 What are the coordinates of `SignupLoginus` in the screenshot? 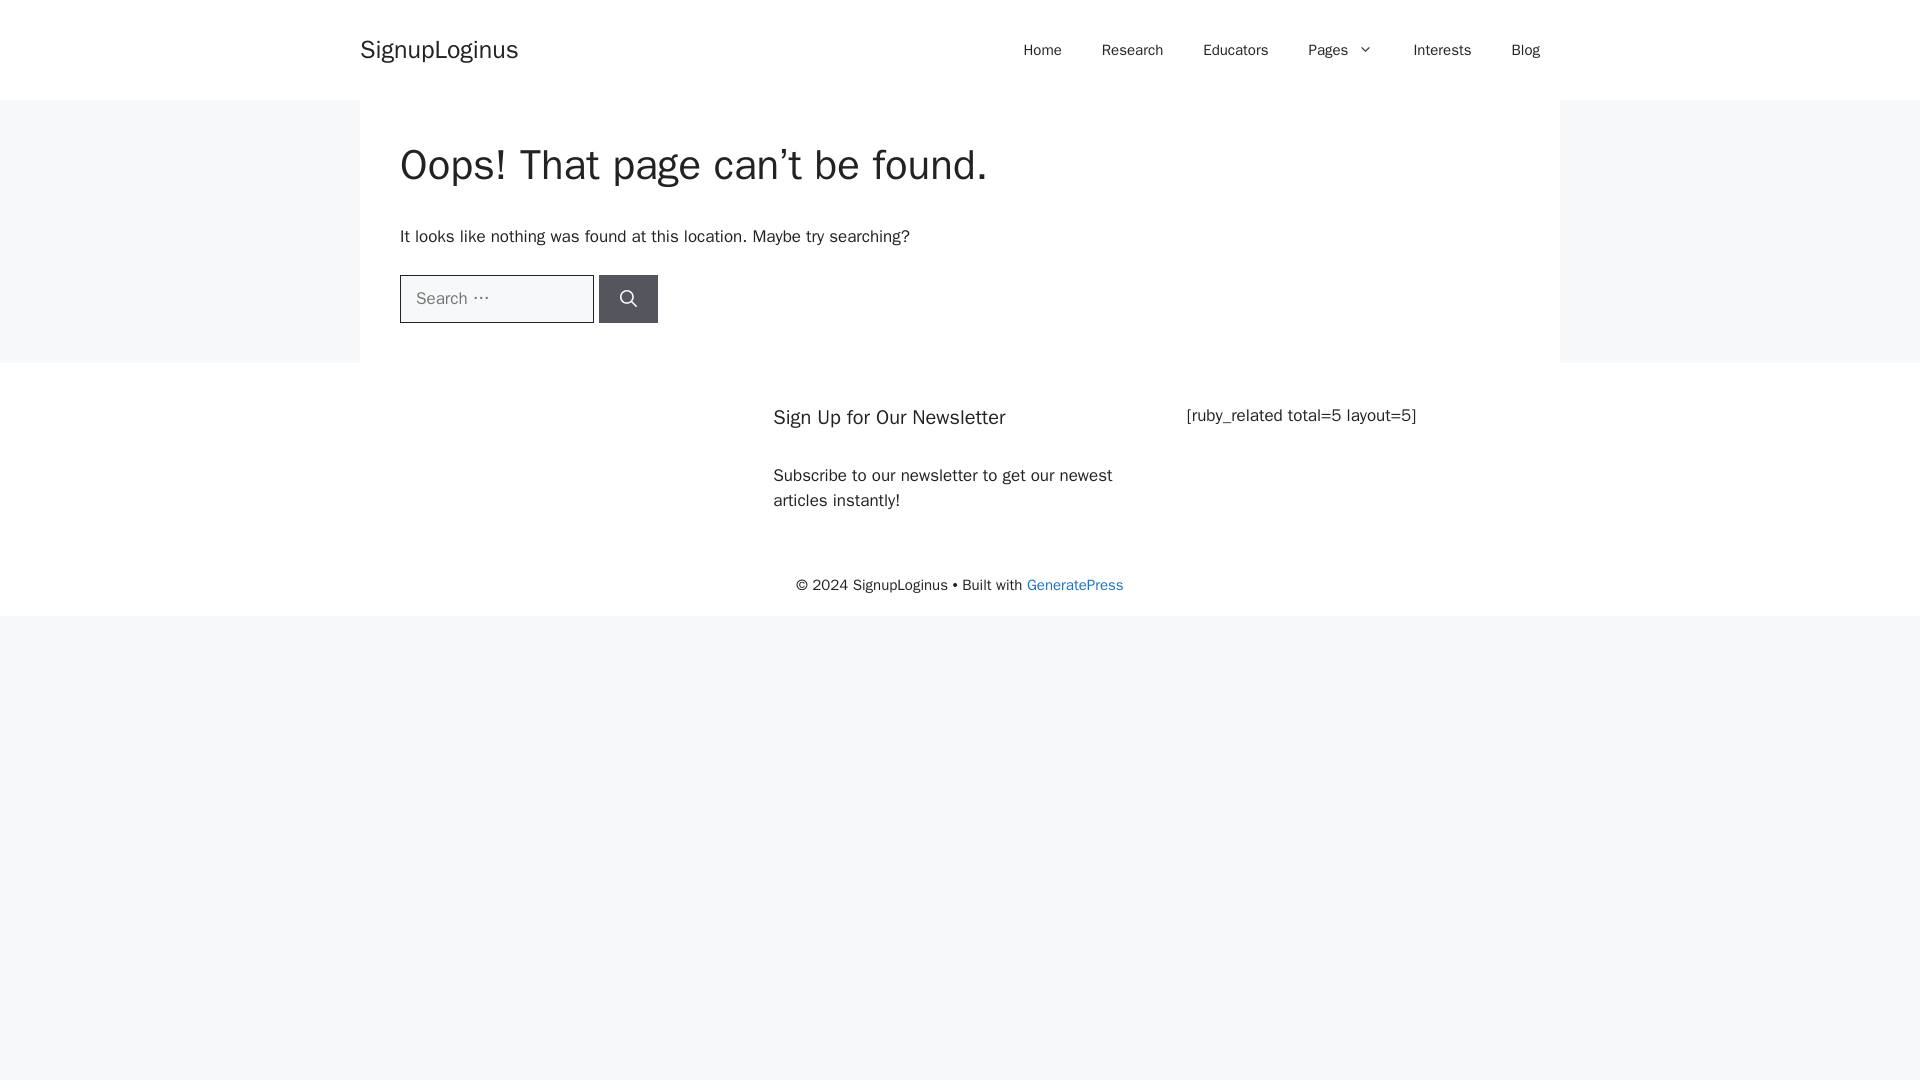 It's located at (439, 48).